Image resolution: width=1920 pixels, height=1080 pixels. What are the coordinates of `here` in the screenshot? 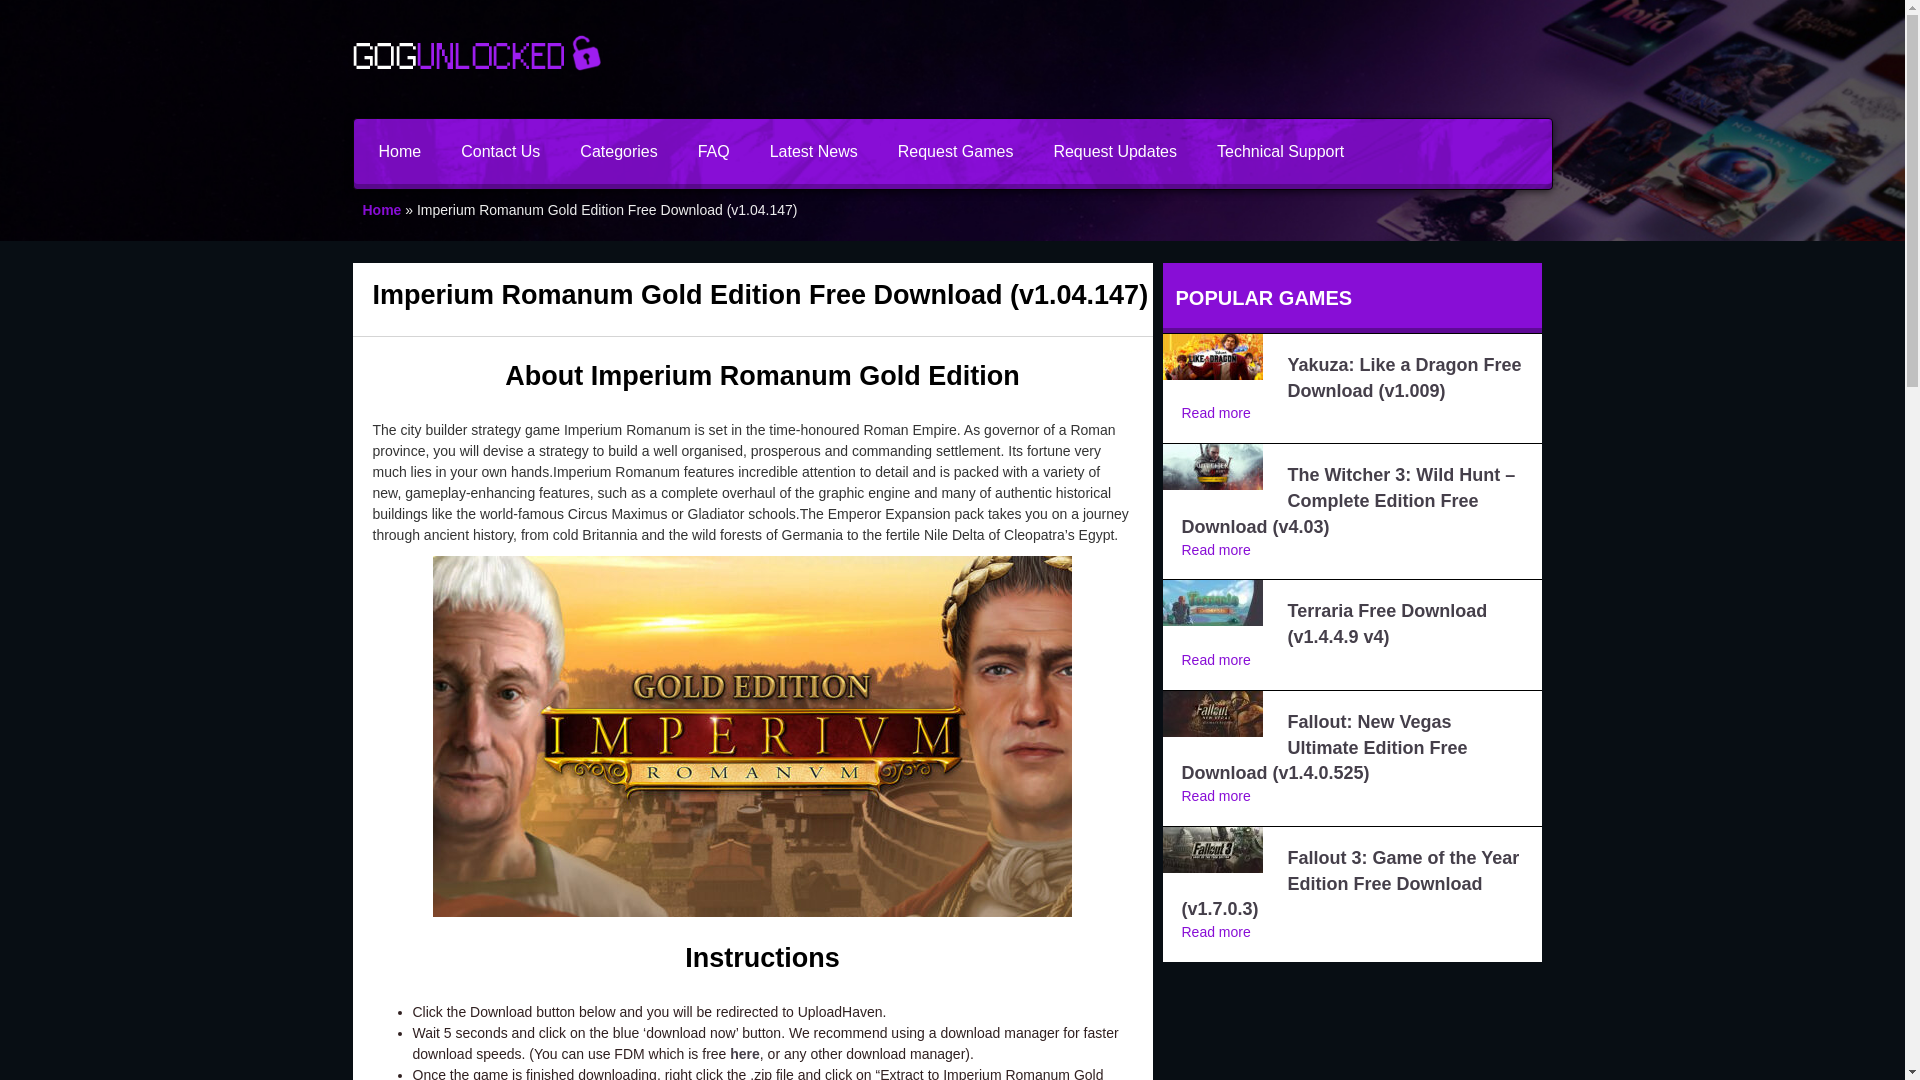 It's located at (744, 1054).